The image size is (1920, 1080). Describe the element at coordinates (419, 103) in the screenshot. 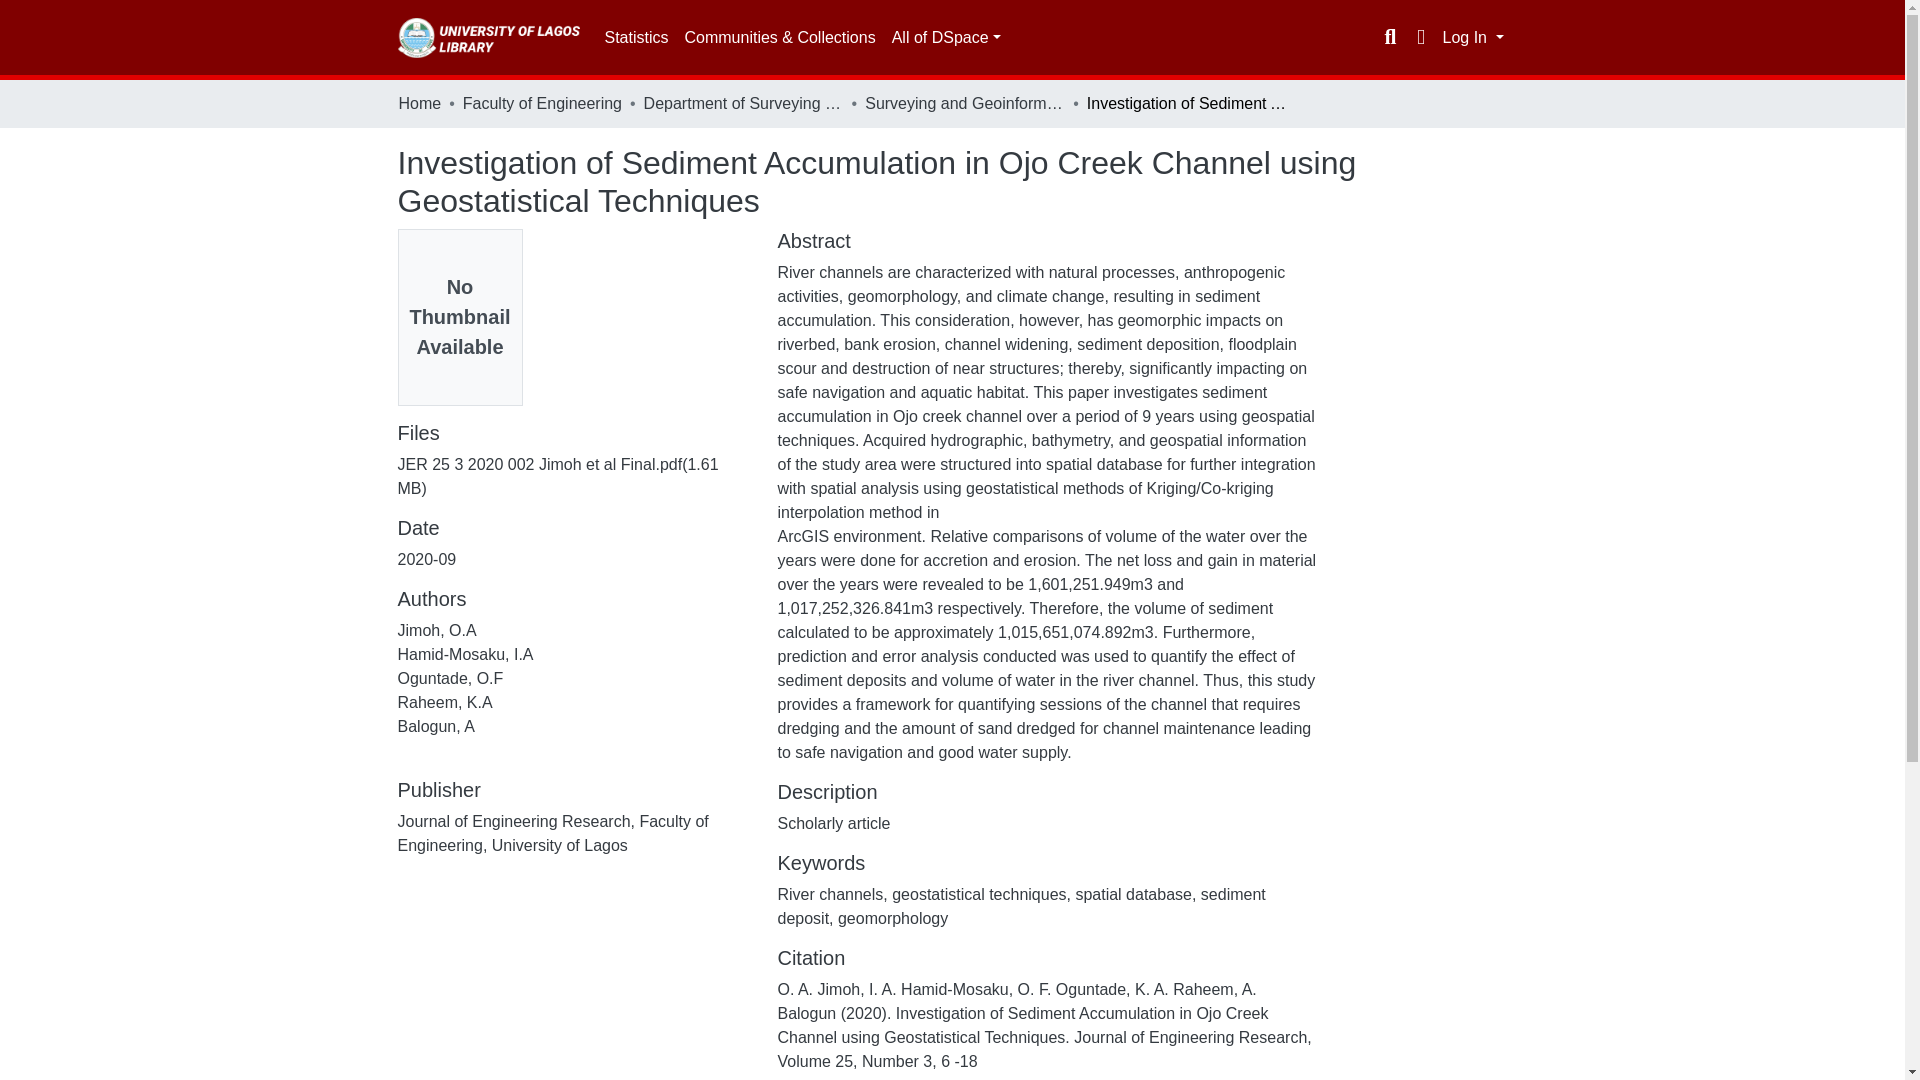

I see `Home` at that location.